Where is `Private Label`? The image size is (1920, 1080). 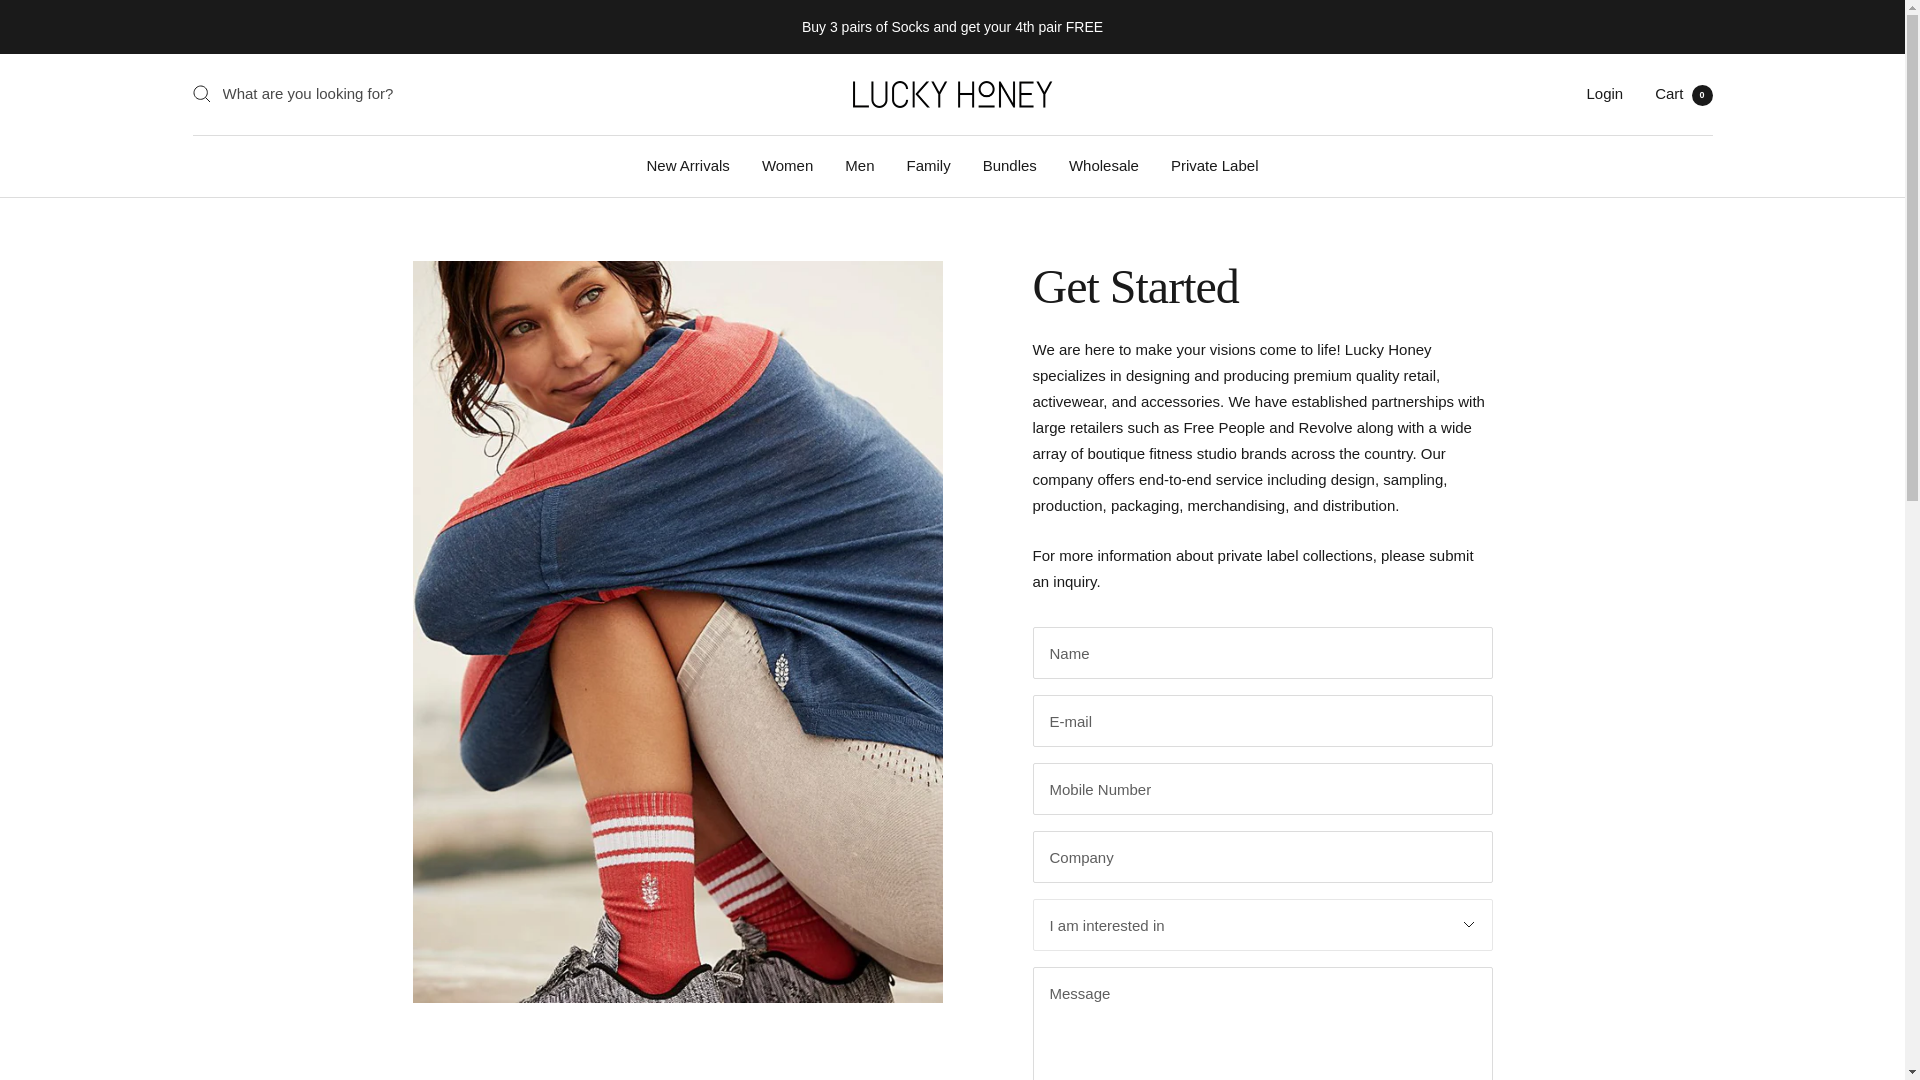
Private Label is located at coordinates (1215, 165).